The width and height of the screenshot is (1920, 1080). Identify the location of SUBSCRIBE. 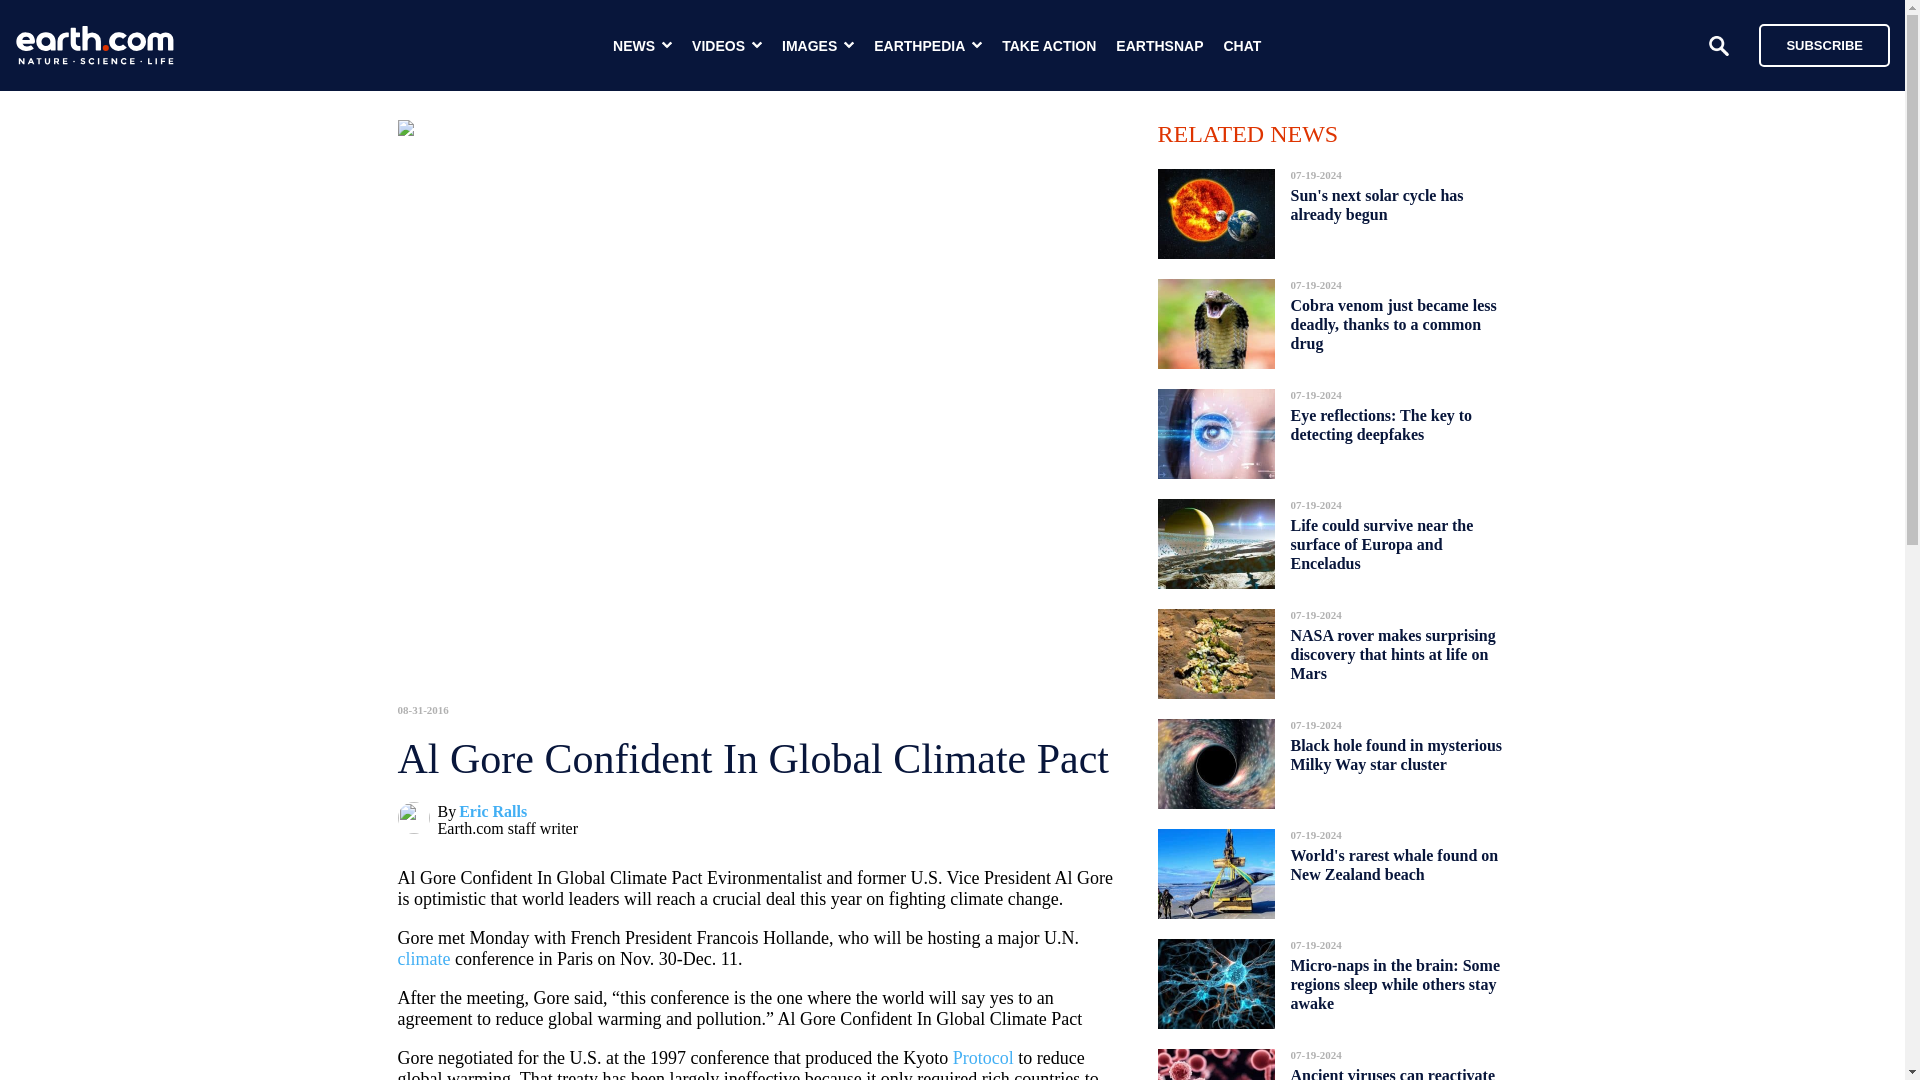
(1824, 44).